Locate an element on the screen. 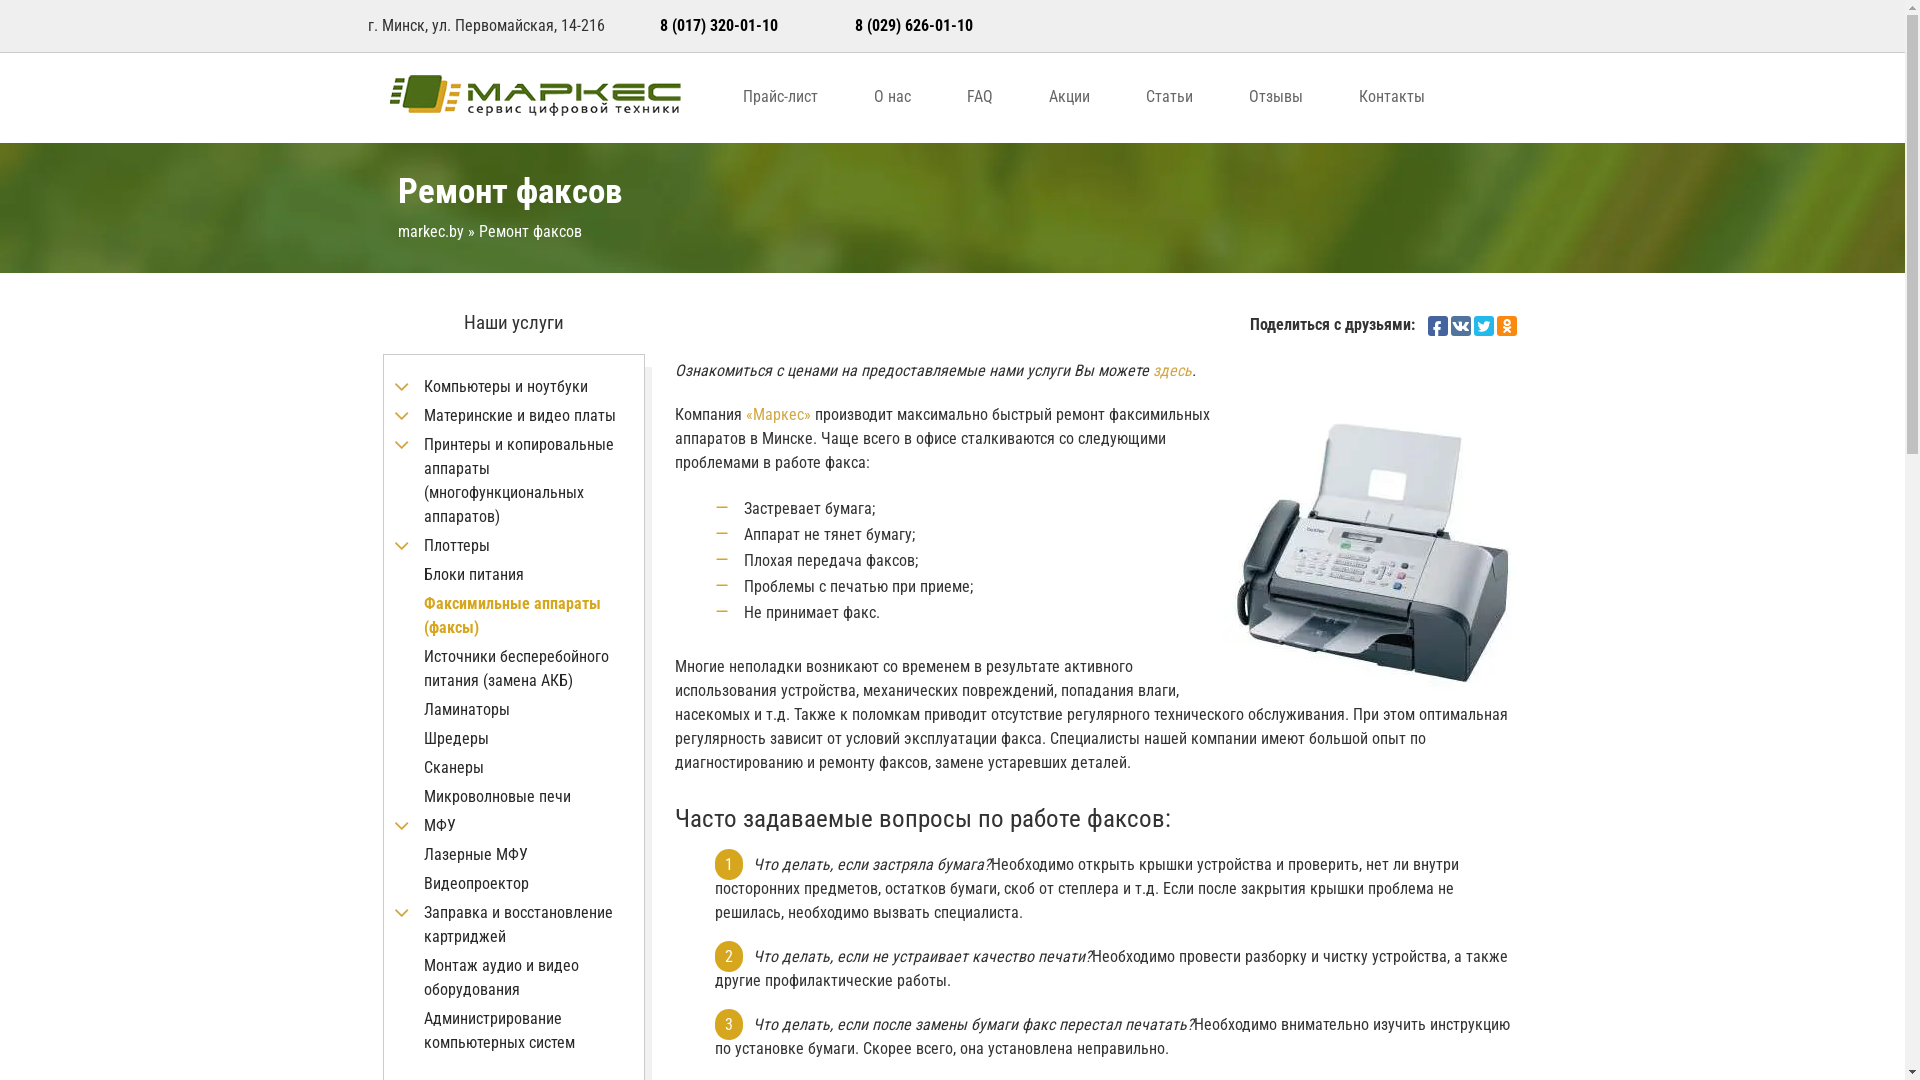  8 (029) 626-01-10 is located at coordinates (914, 26).